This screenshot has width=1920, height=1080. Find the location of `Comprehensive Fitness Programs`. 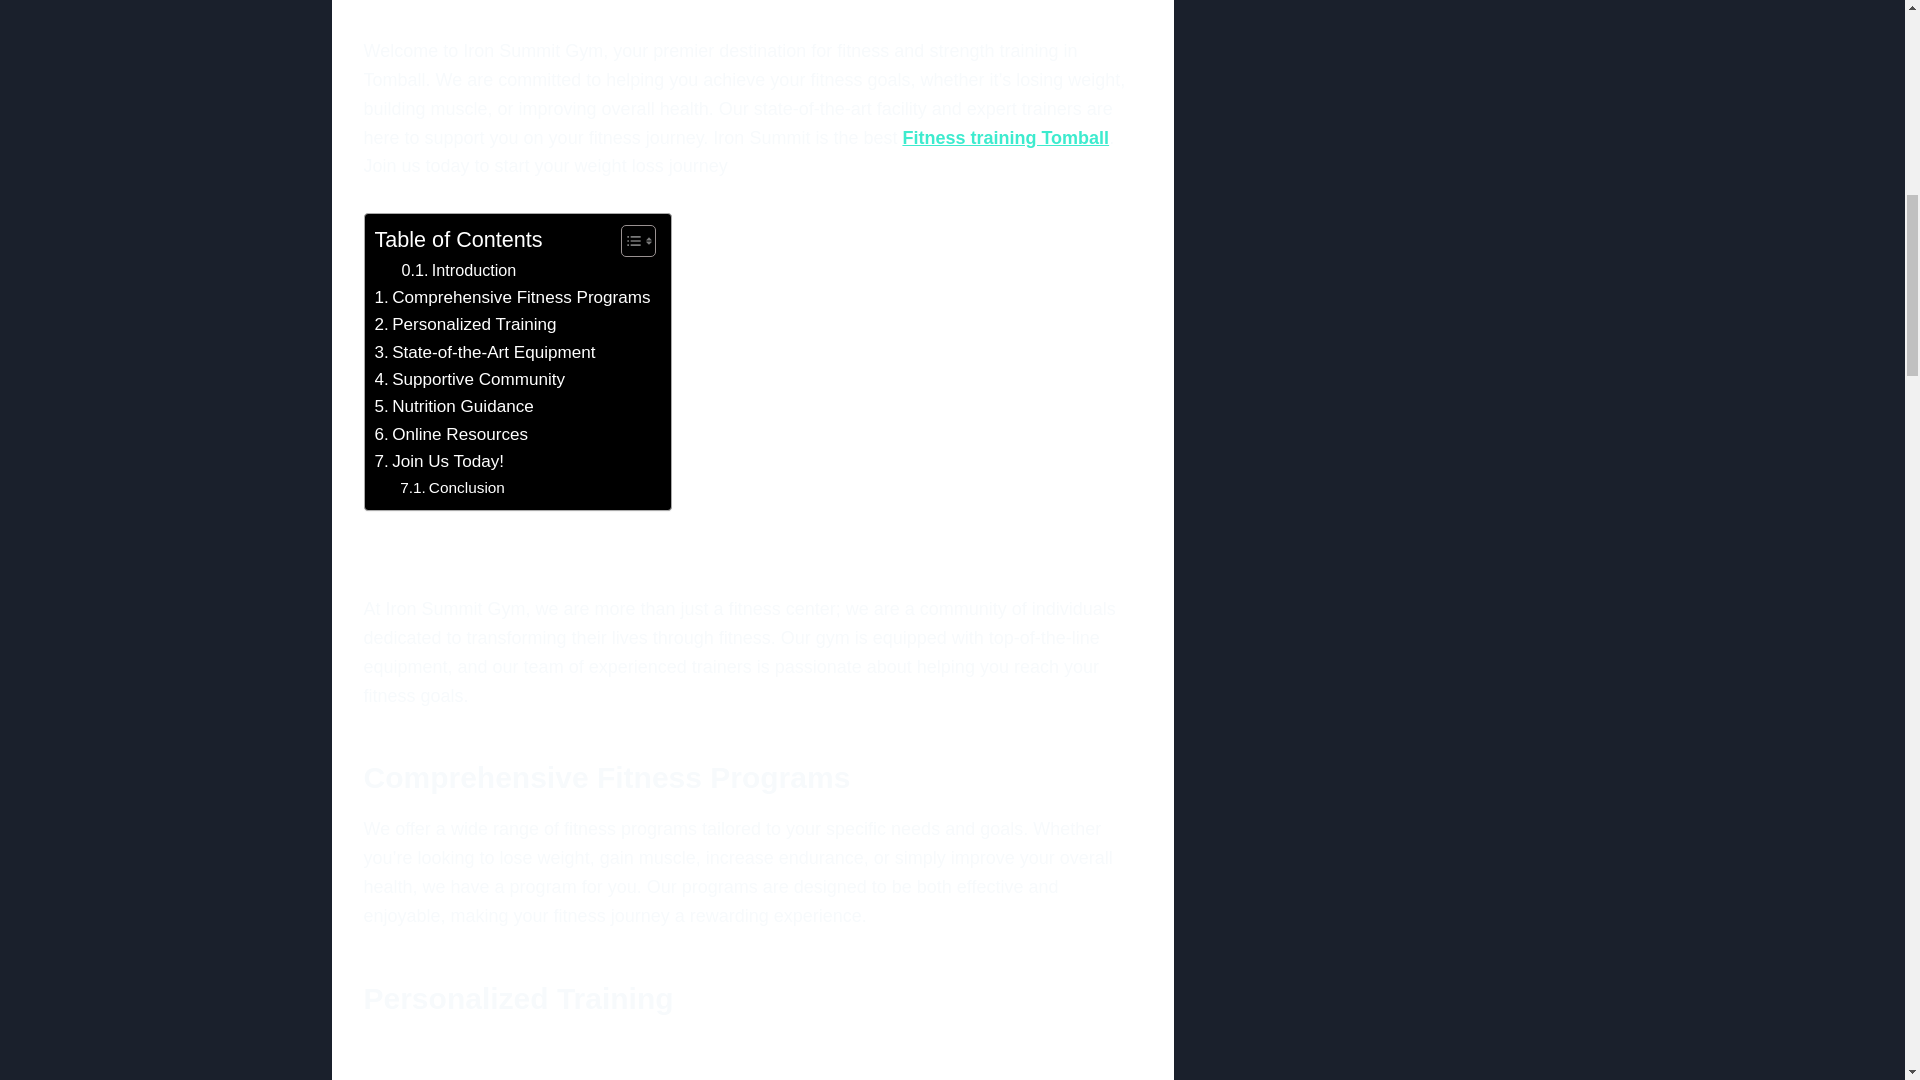

Comprehensive Fitness Programs is located at coordinates (512, 298).